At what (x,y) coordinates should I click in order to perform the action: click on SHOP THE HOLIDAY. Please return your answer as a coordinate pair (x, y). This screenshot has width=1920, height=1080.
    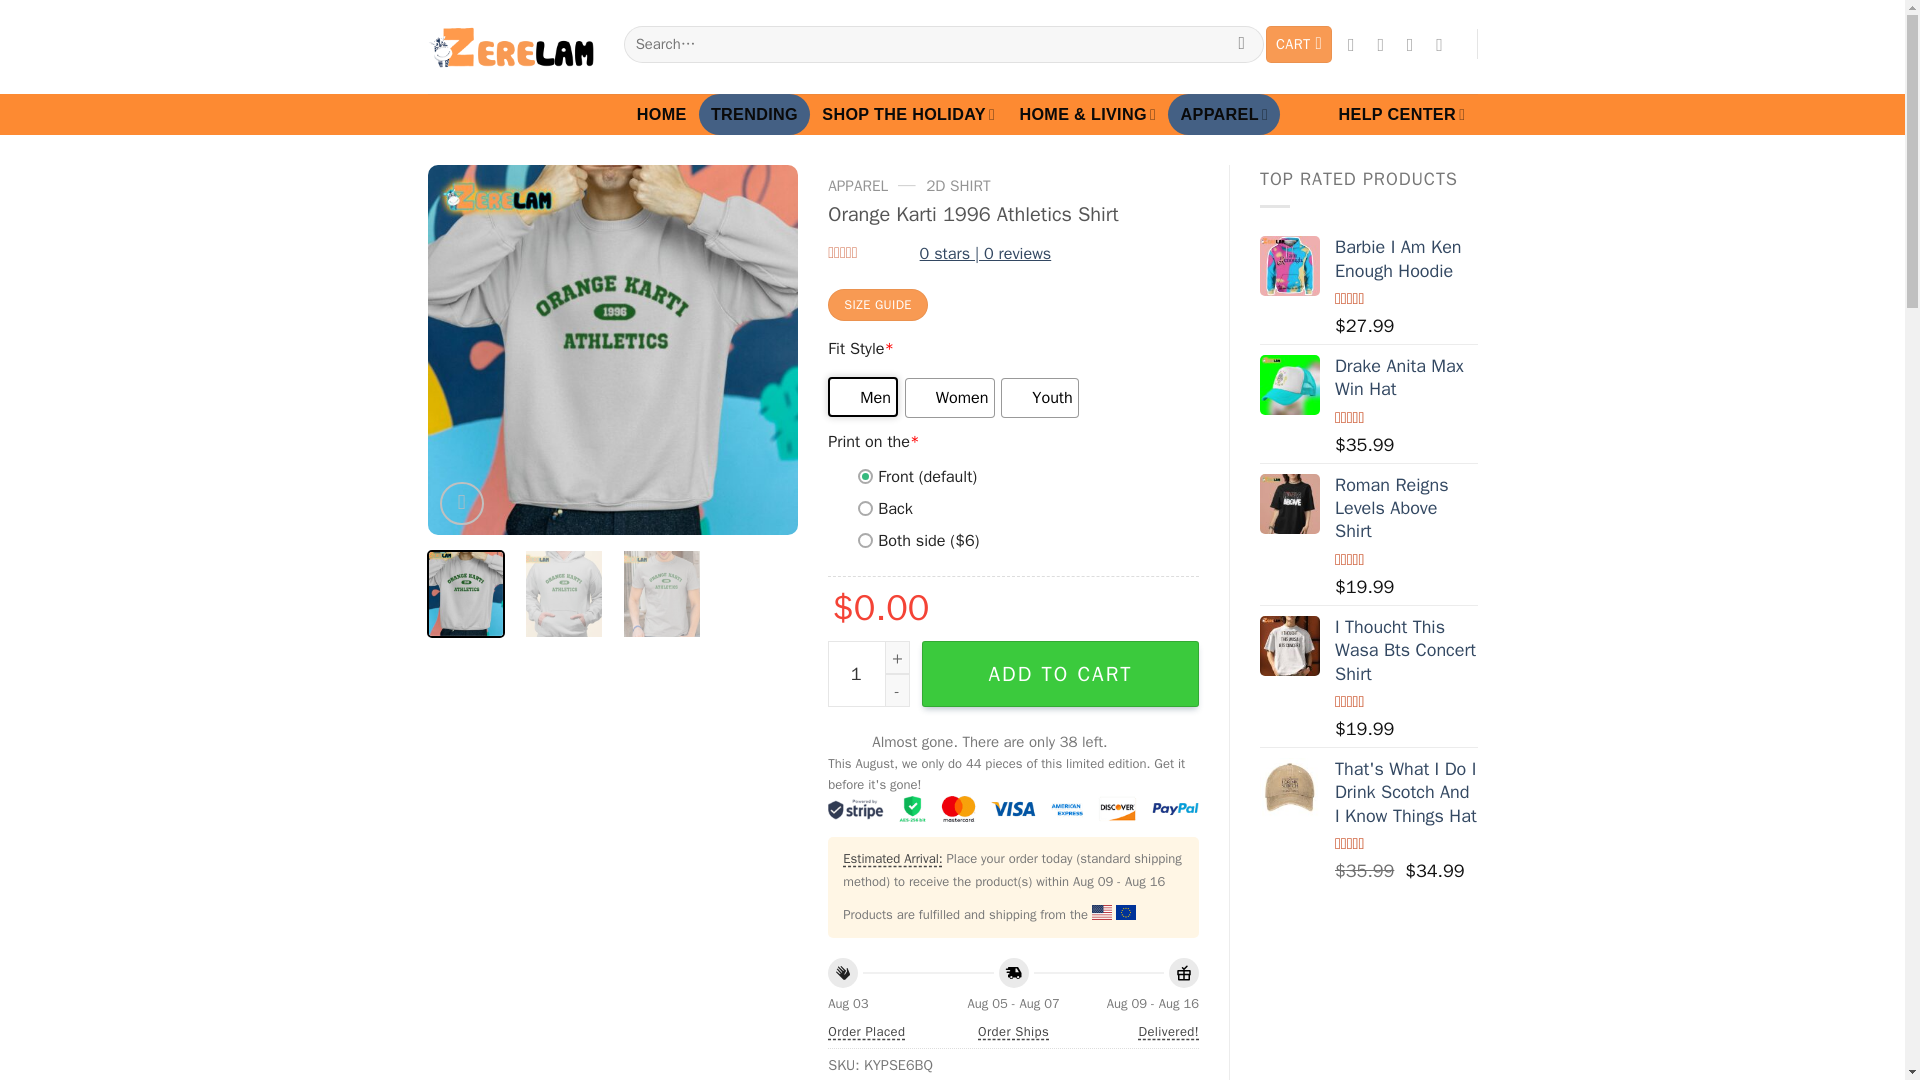
    Looking at the image, I should click on (908, 114).